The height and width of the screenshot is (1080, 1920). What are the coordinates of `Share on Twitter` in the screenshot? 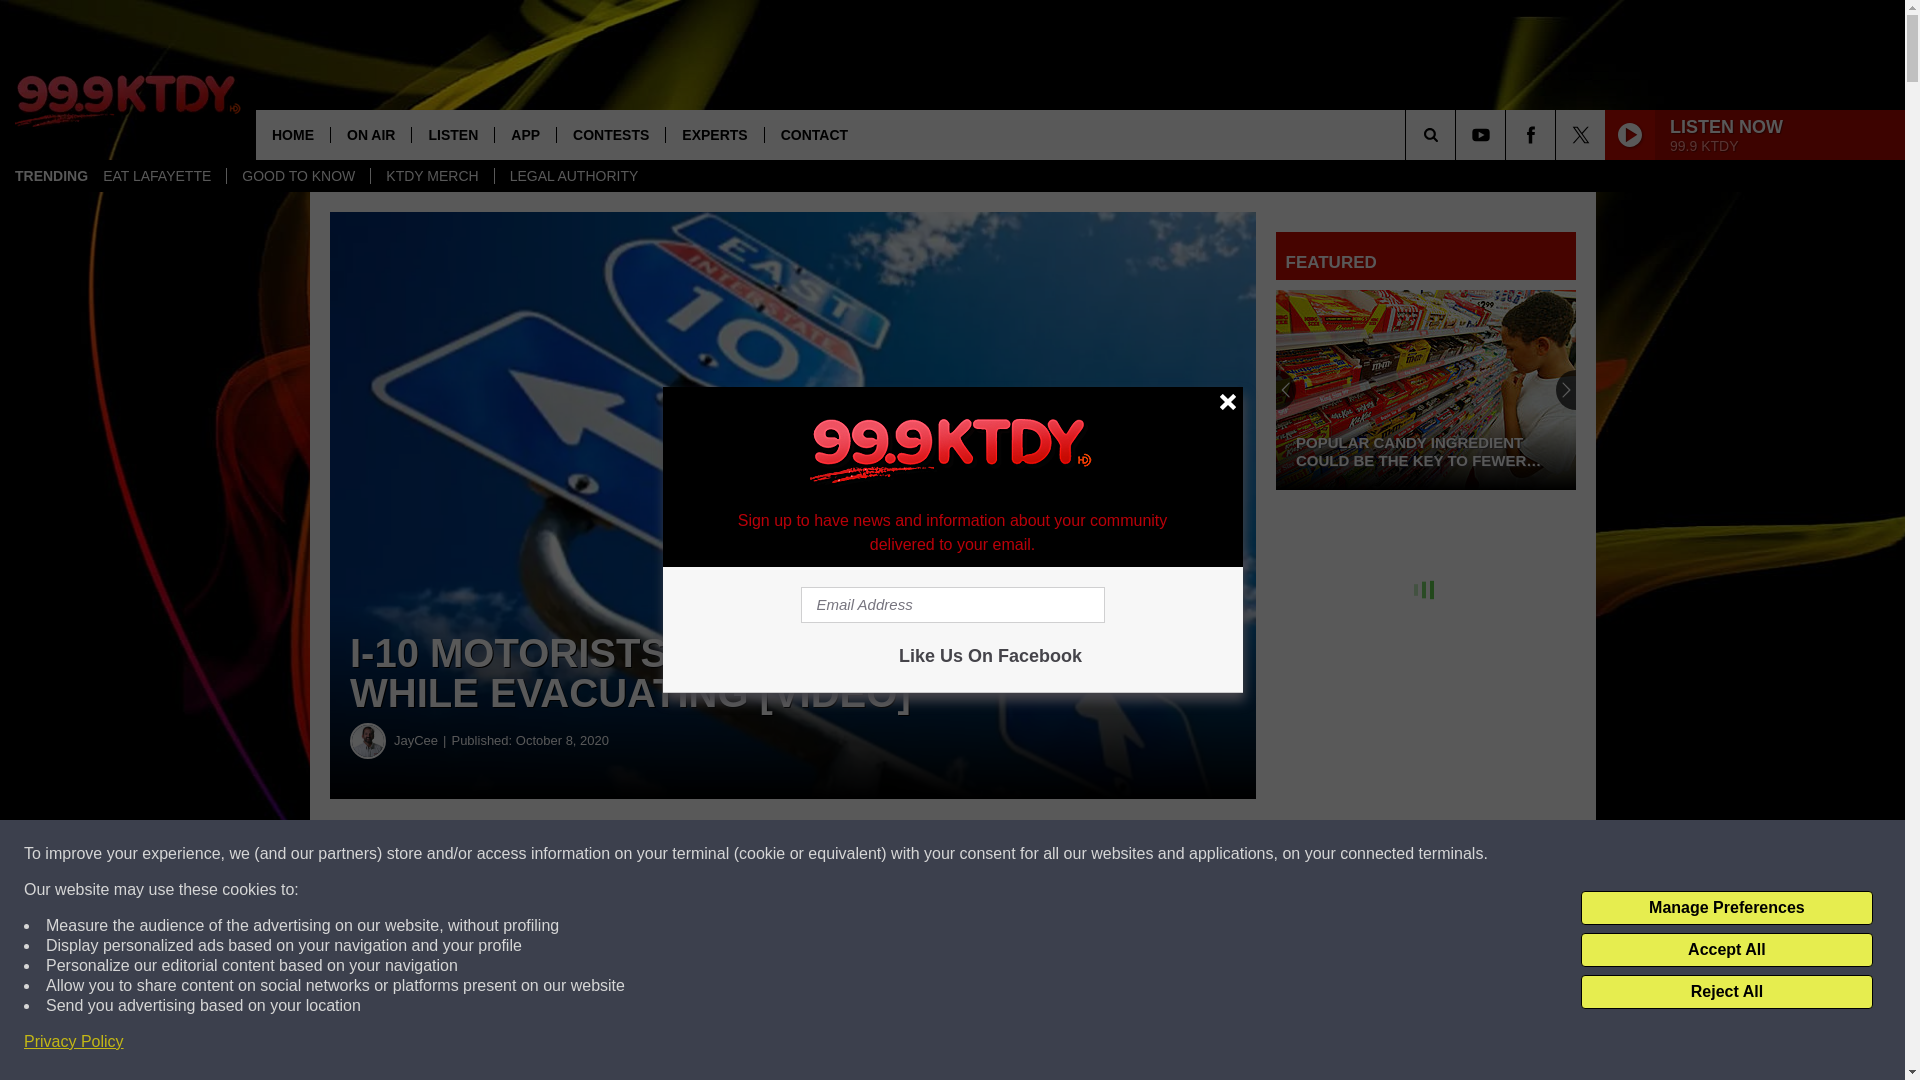 It's located at (978, 854).